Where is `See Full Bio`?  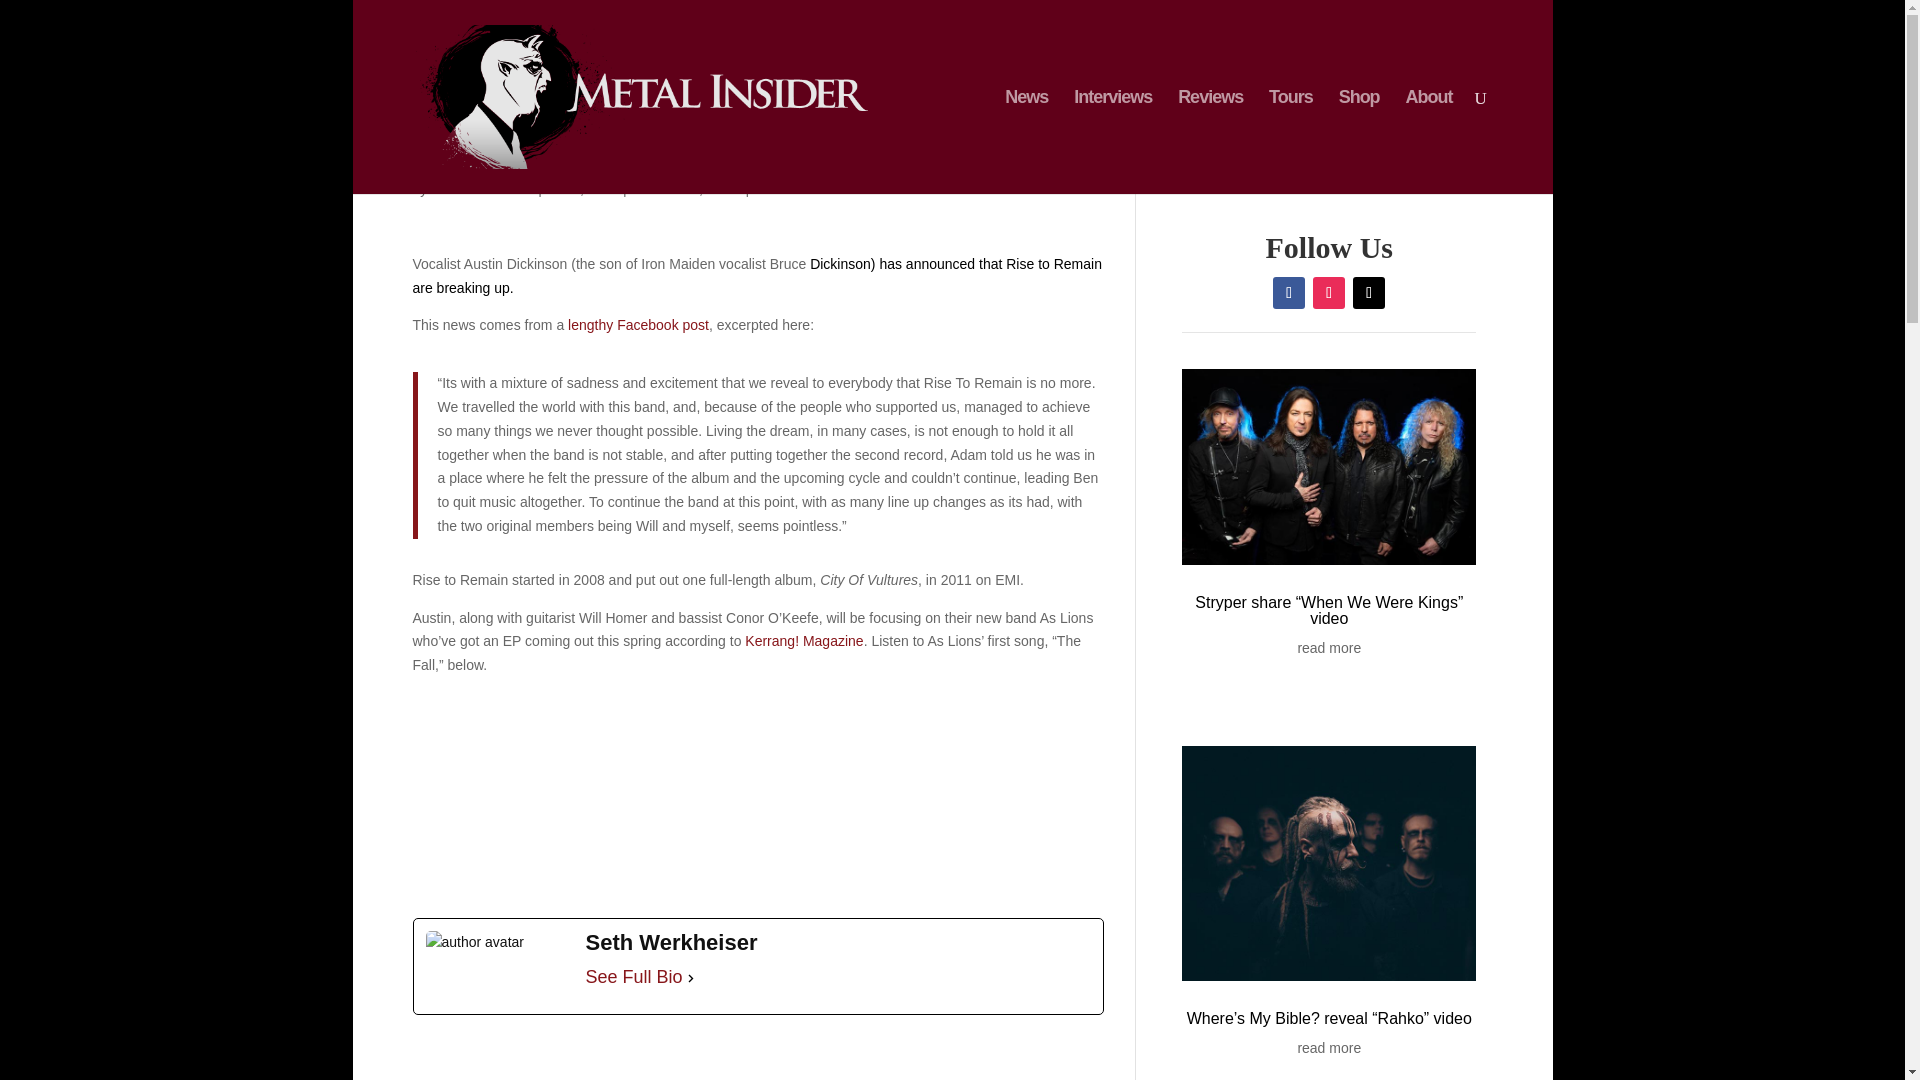 See Full Bio is located at coordinates (634, 978).